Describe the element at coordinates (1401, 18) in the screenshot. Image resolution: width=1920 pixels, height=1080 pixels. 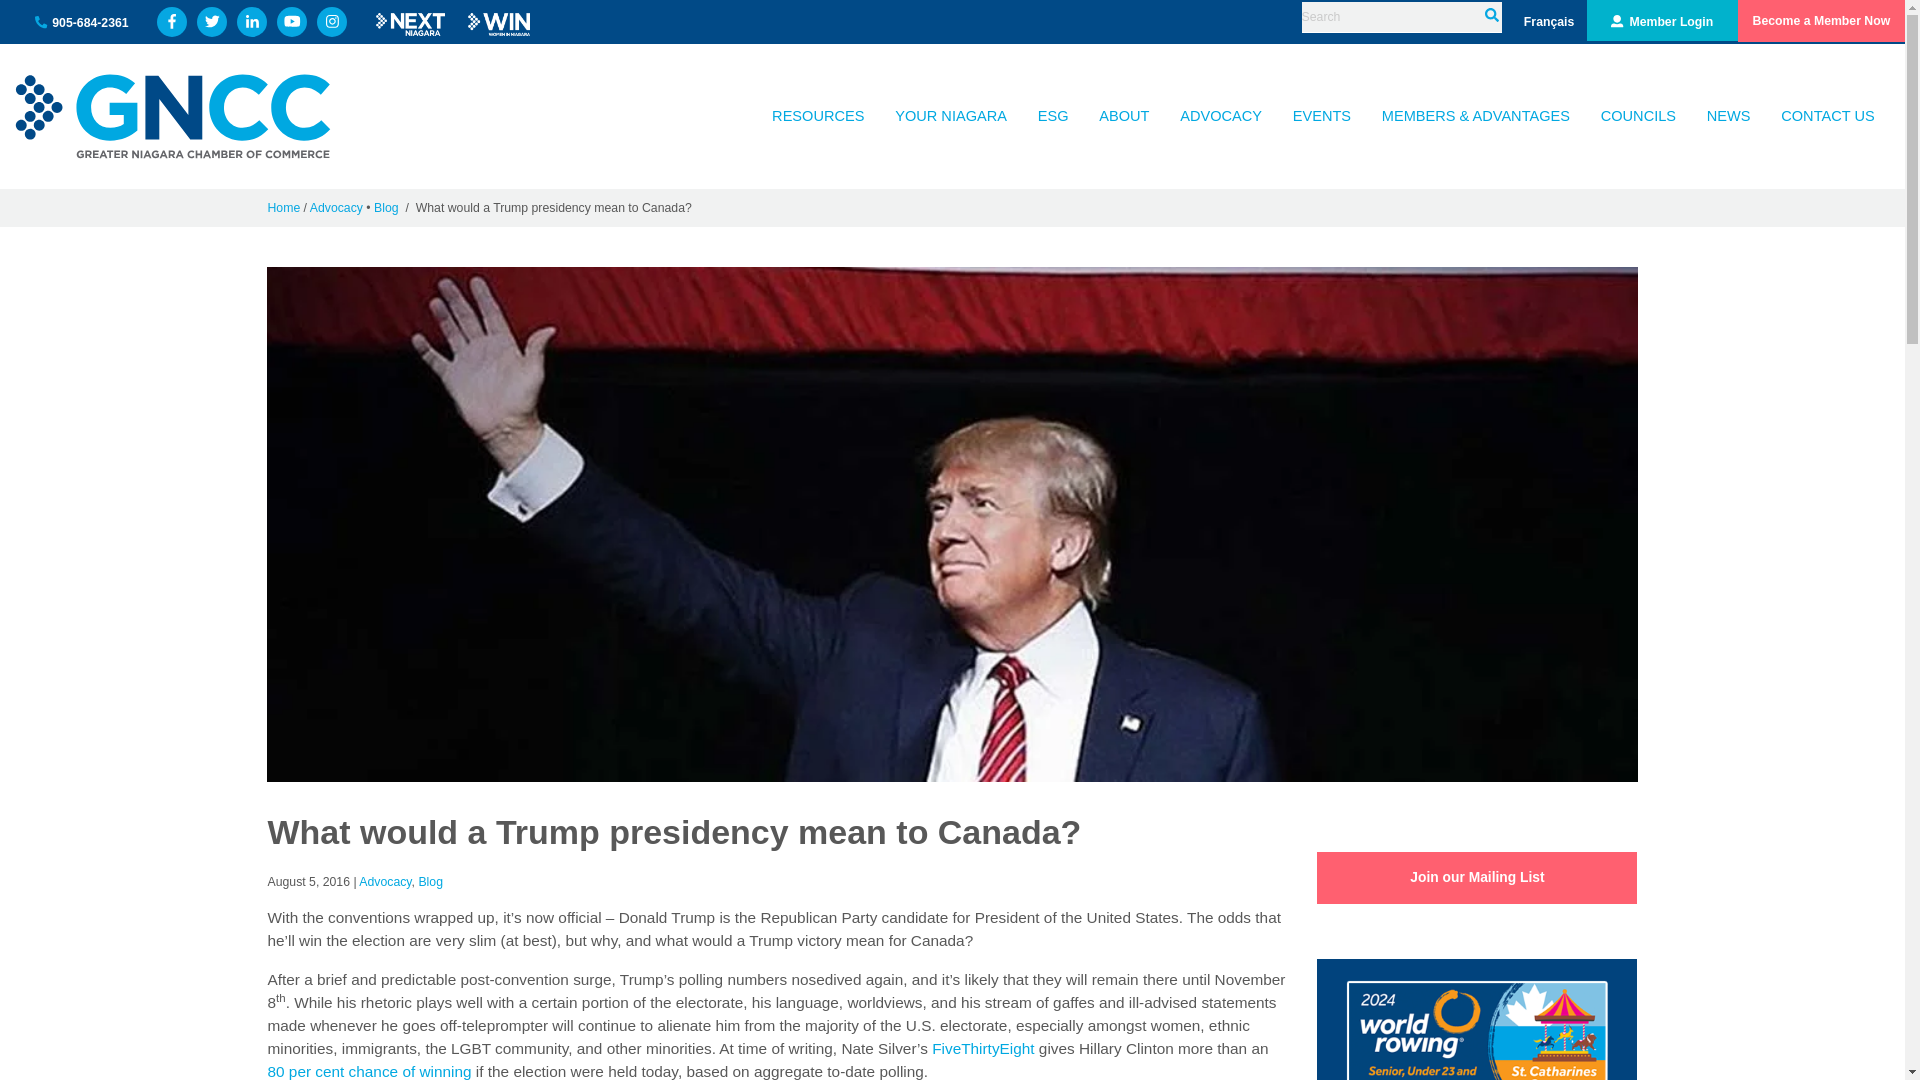
I see `Search for:` at that location.